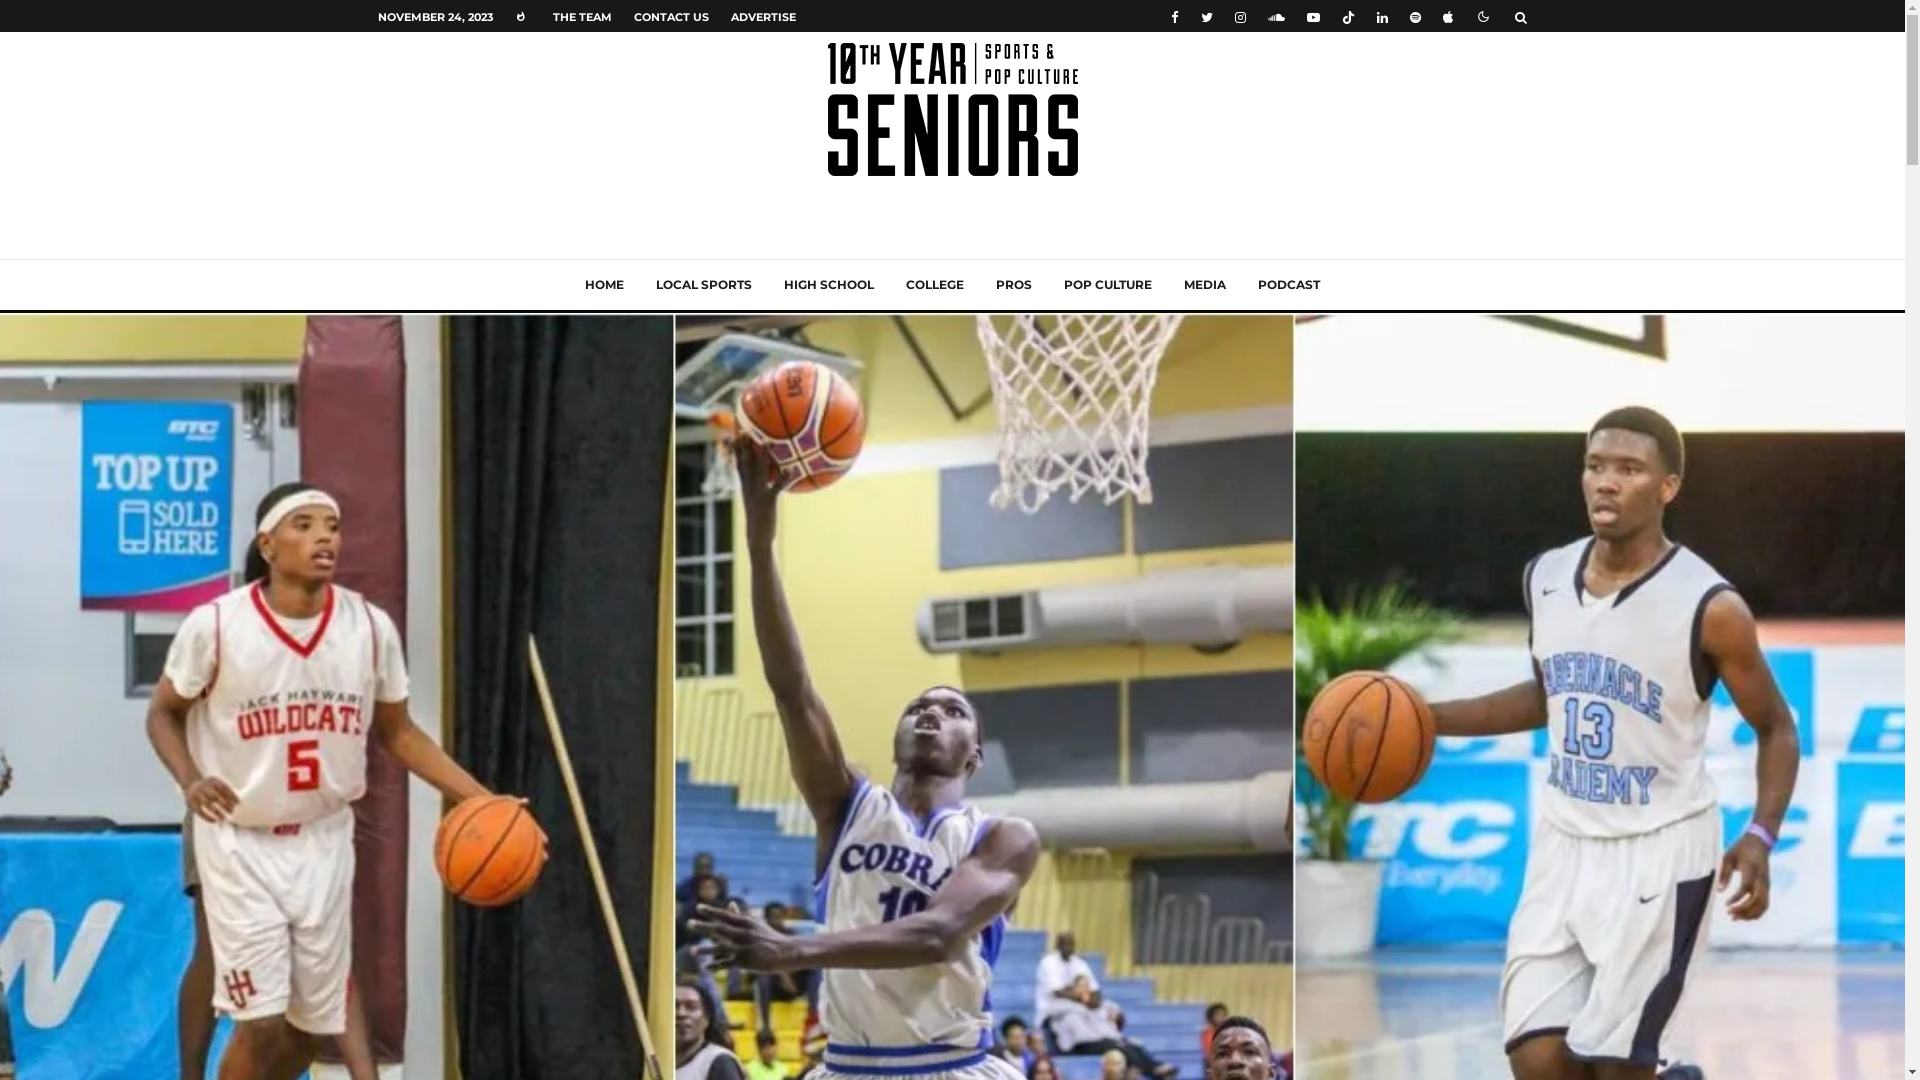  What do you see at coordinates (670, 16) in the screenshot?
I see `CONTACT US` at bounding box center [670, 16].